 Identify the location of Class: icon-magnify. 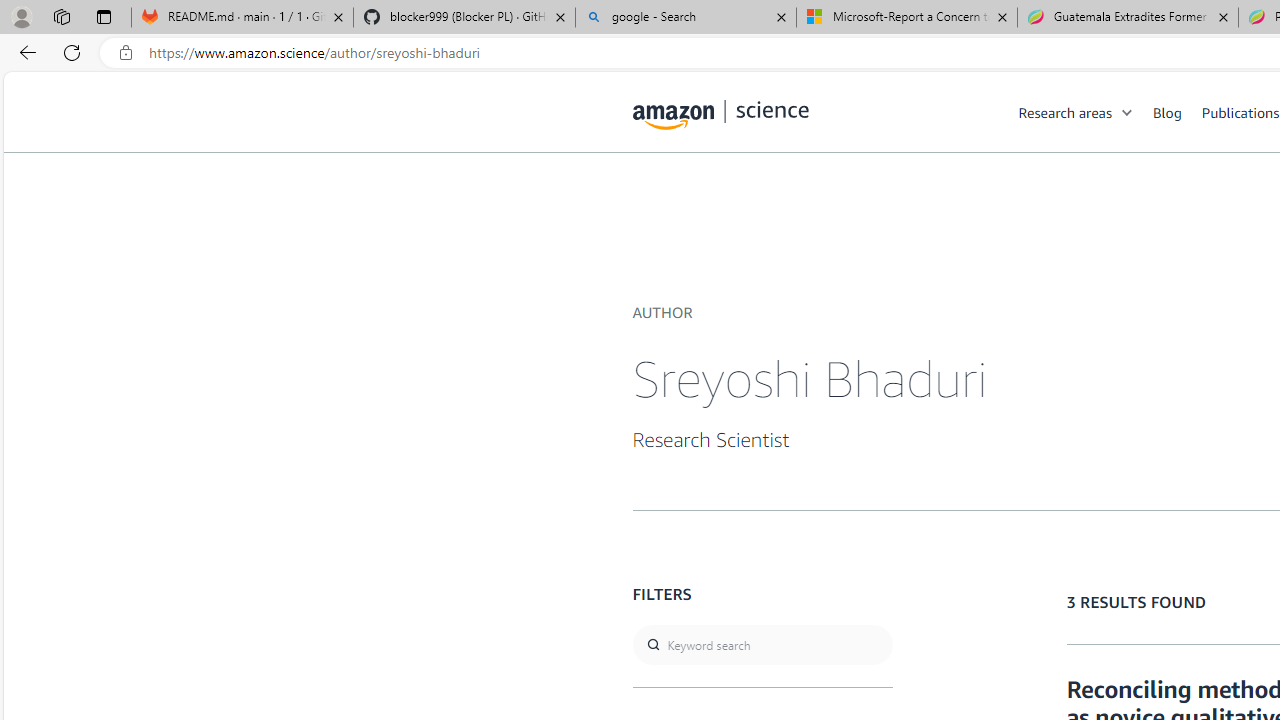
(654, 192).